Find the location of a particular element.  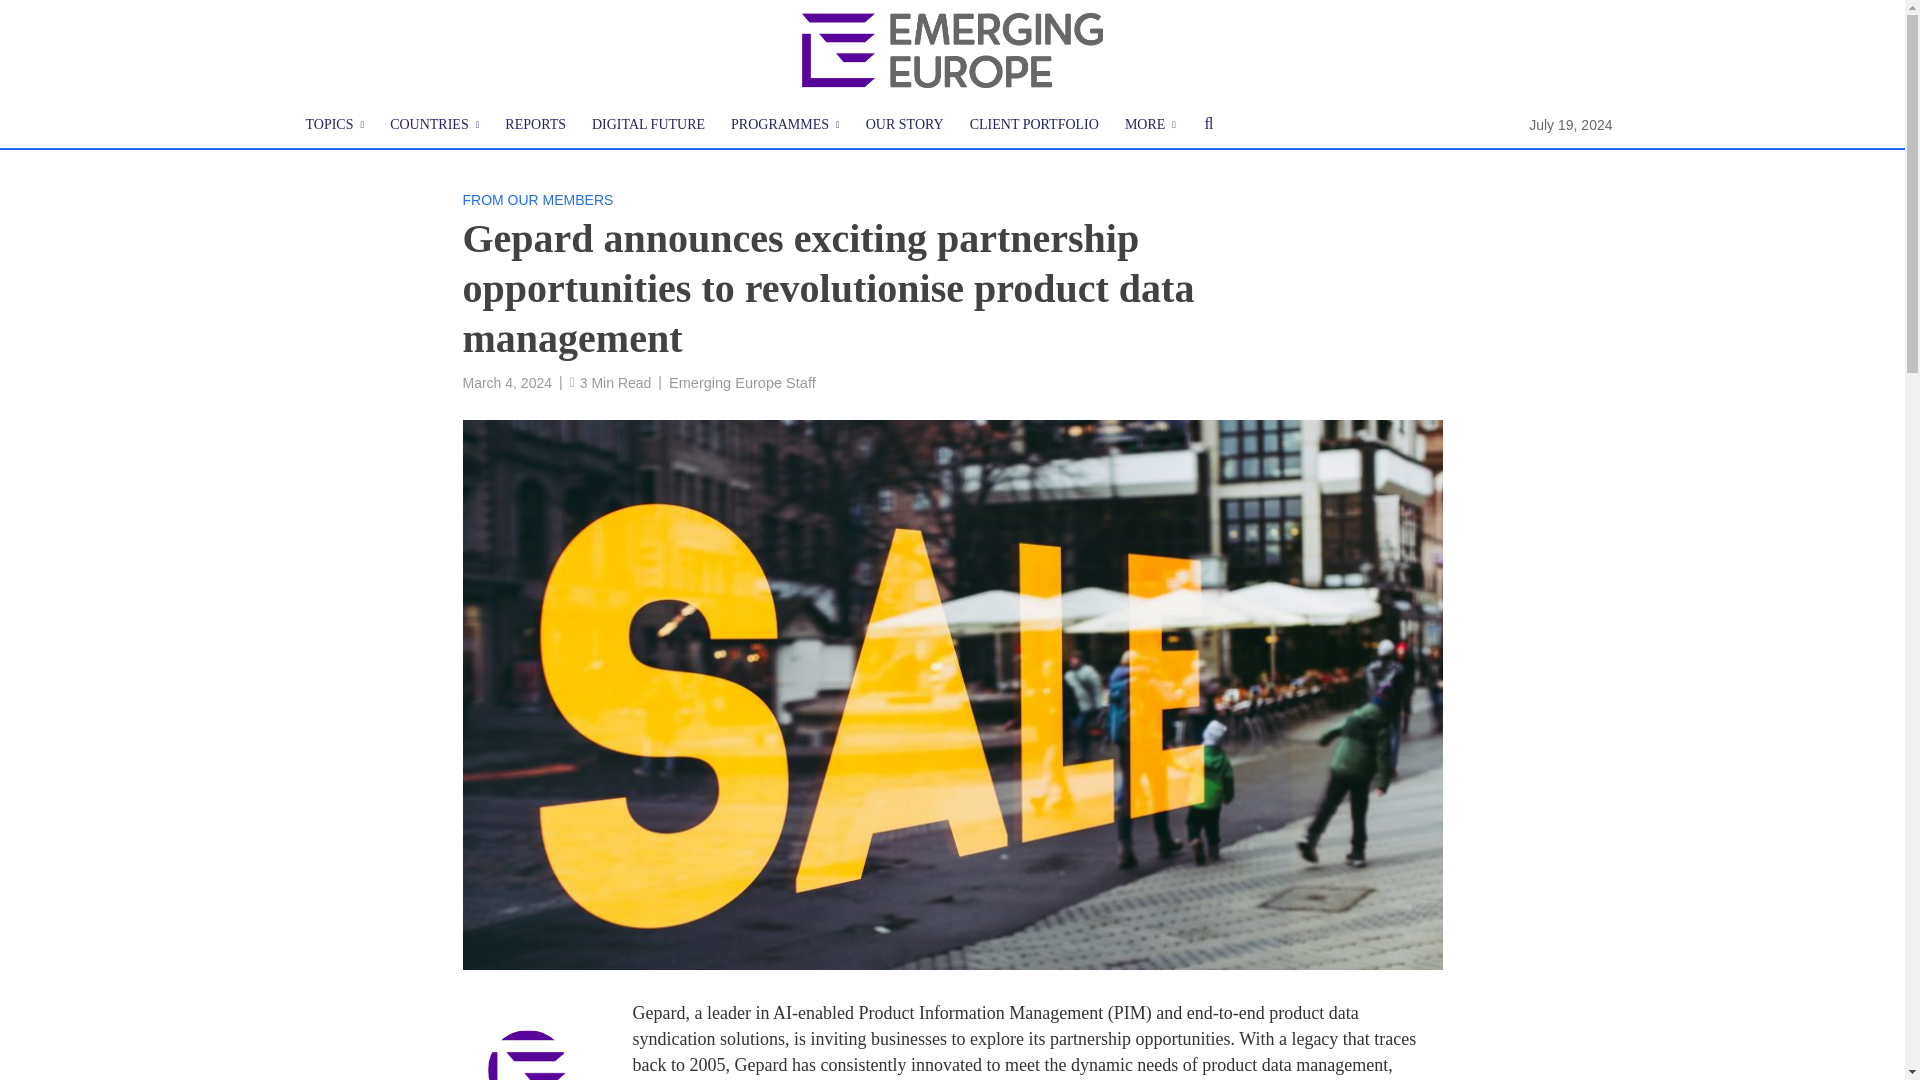

DIGITAL FUTURE is located at coordinates (648, 125).